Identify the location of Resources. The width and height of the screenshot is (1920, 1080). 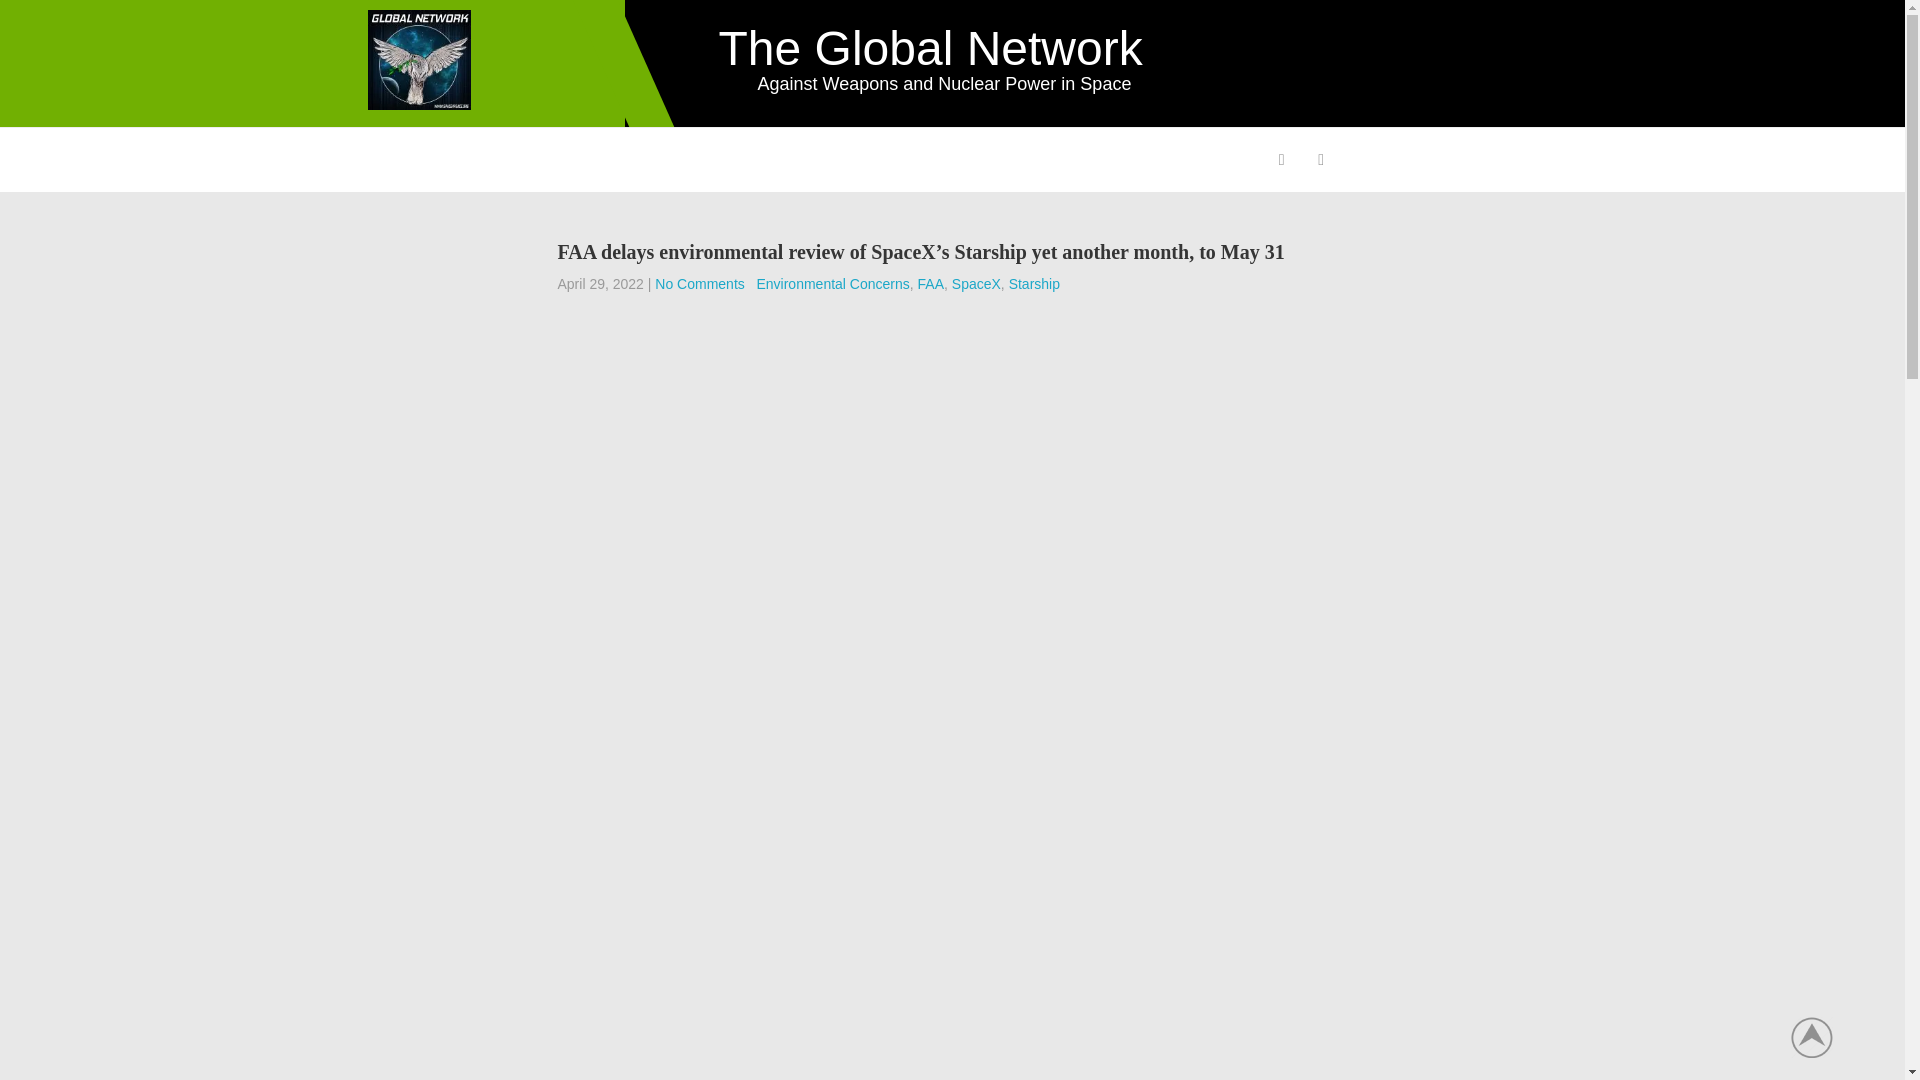
(972, 160).